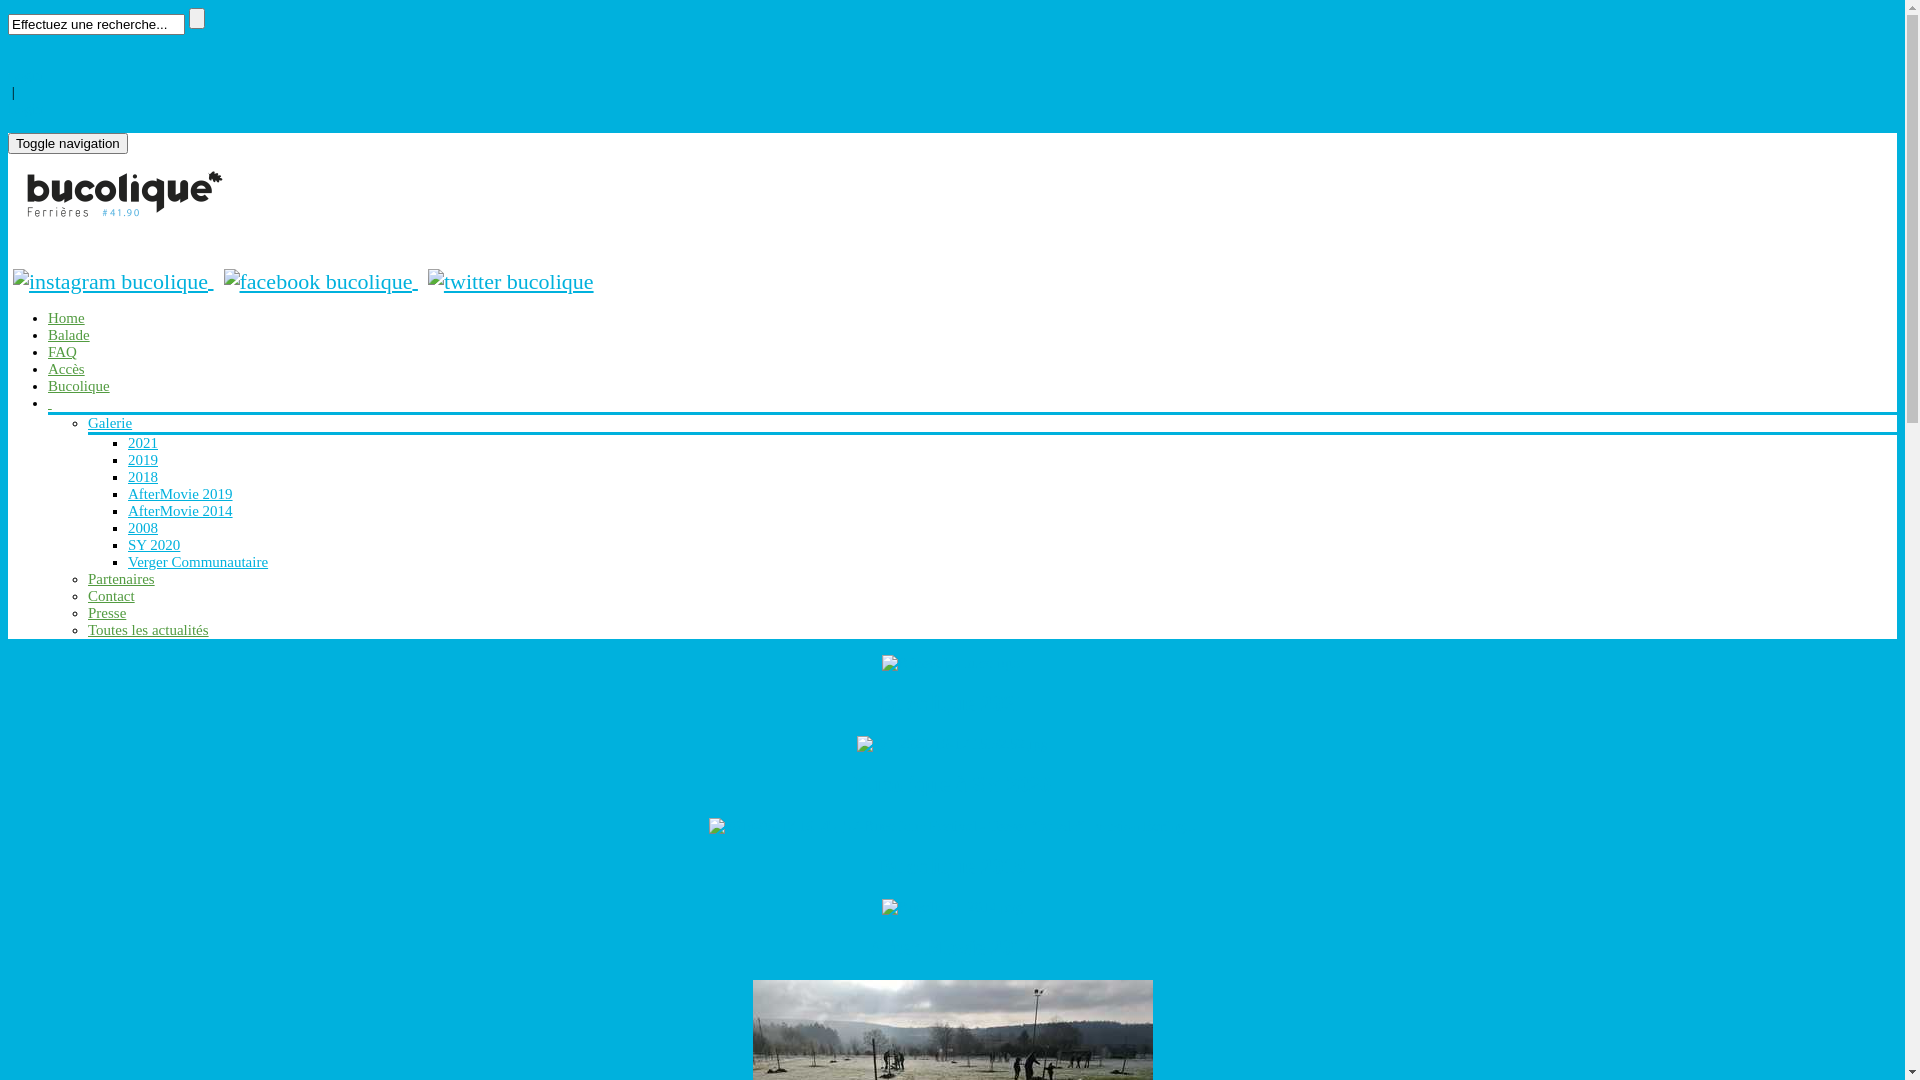 The height and width of the screenshot is (1080, 1920). What do you see at coordinates (952, 662) in the screenshot?
I see `Balade bucolique 2021` at bounding box center [952, 662].